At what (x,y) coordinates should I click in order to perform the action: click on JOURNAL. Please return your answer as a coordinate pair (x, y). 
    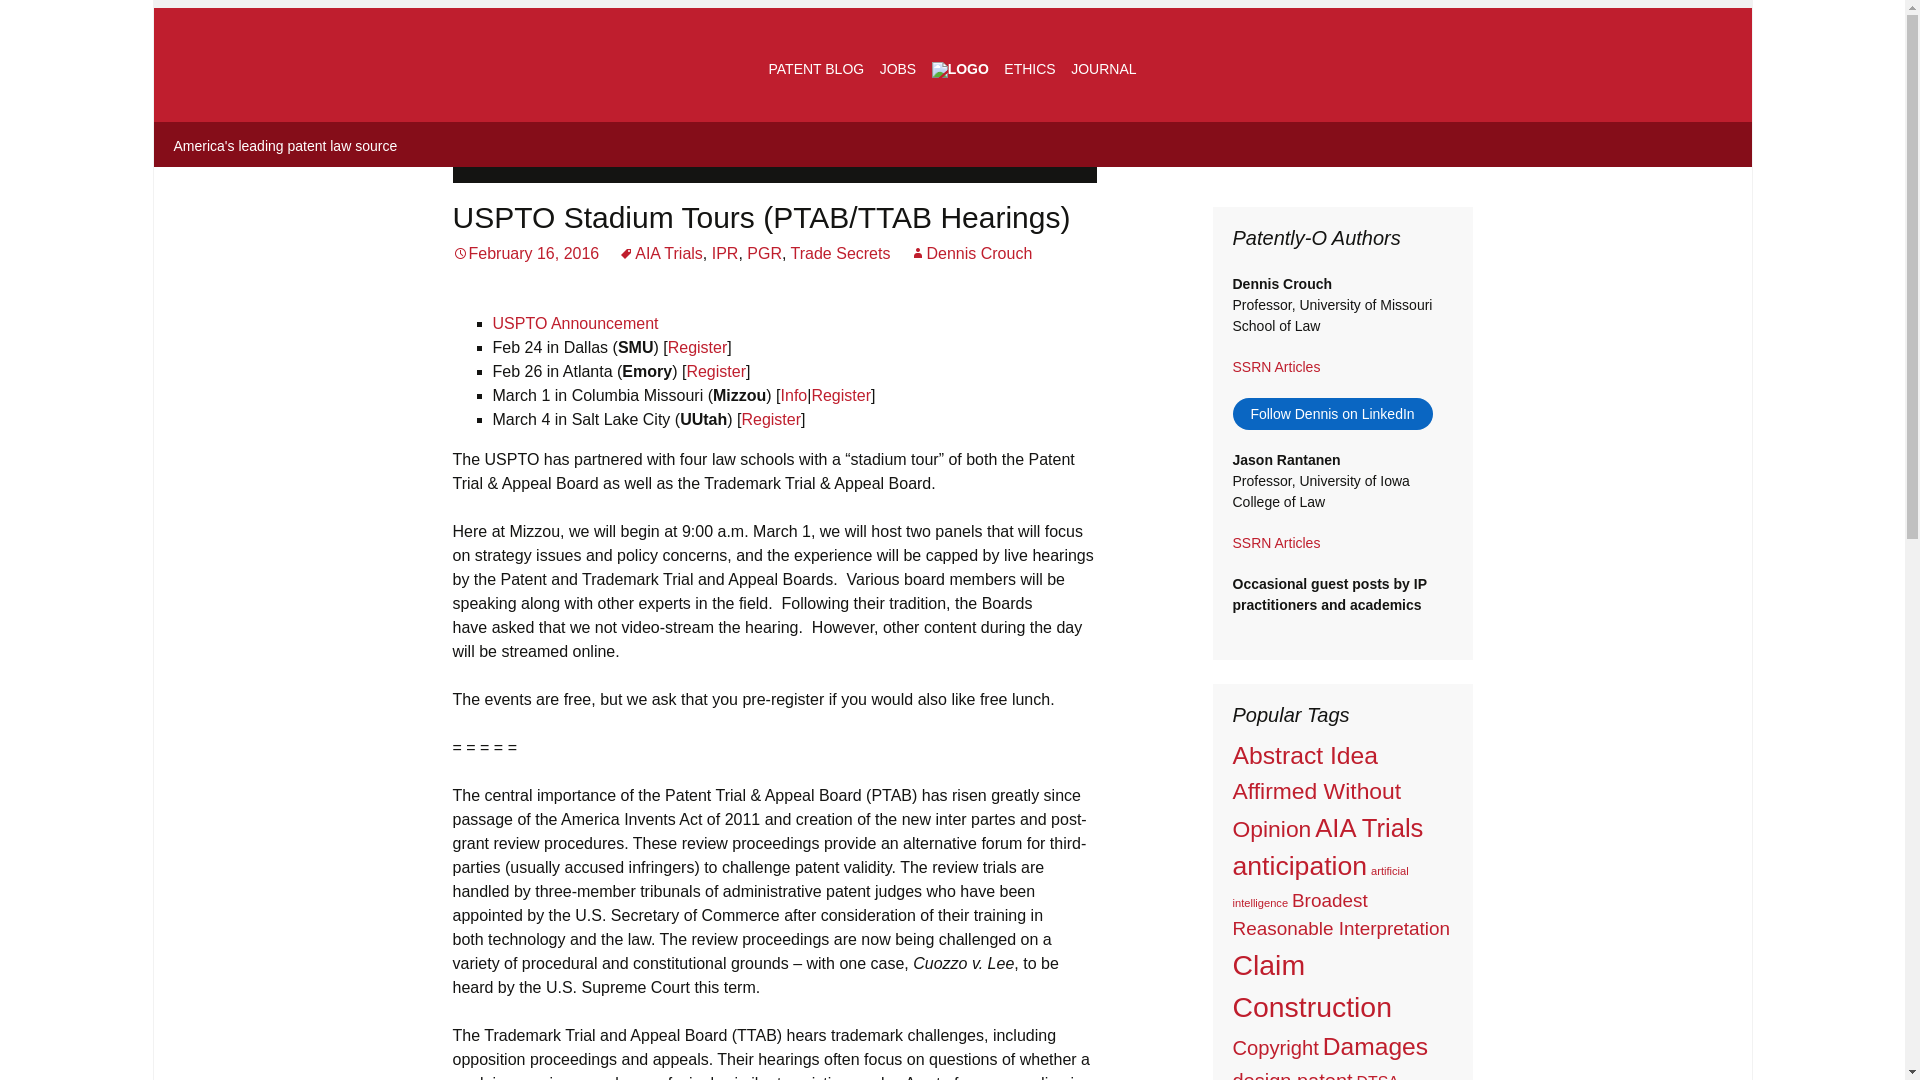
    Looking at the image, I should click on (1104, 68).